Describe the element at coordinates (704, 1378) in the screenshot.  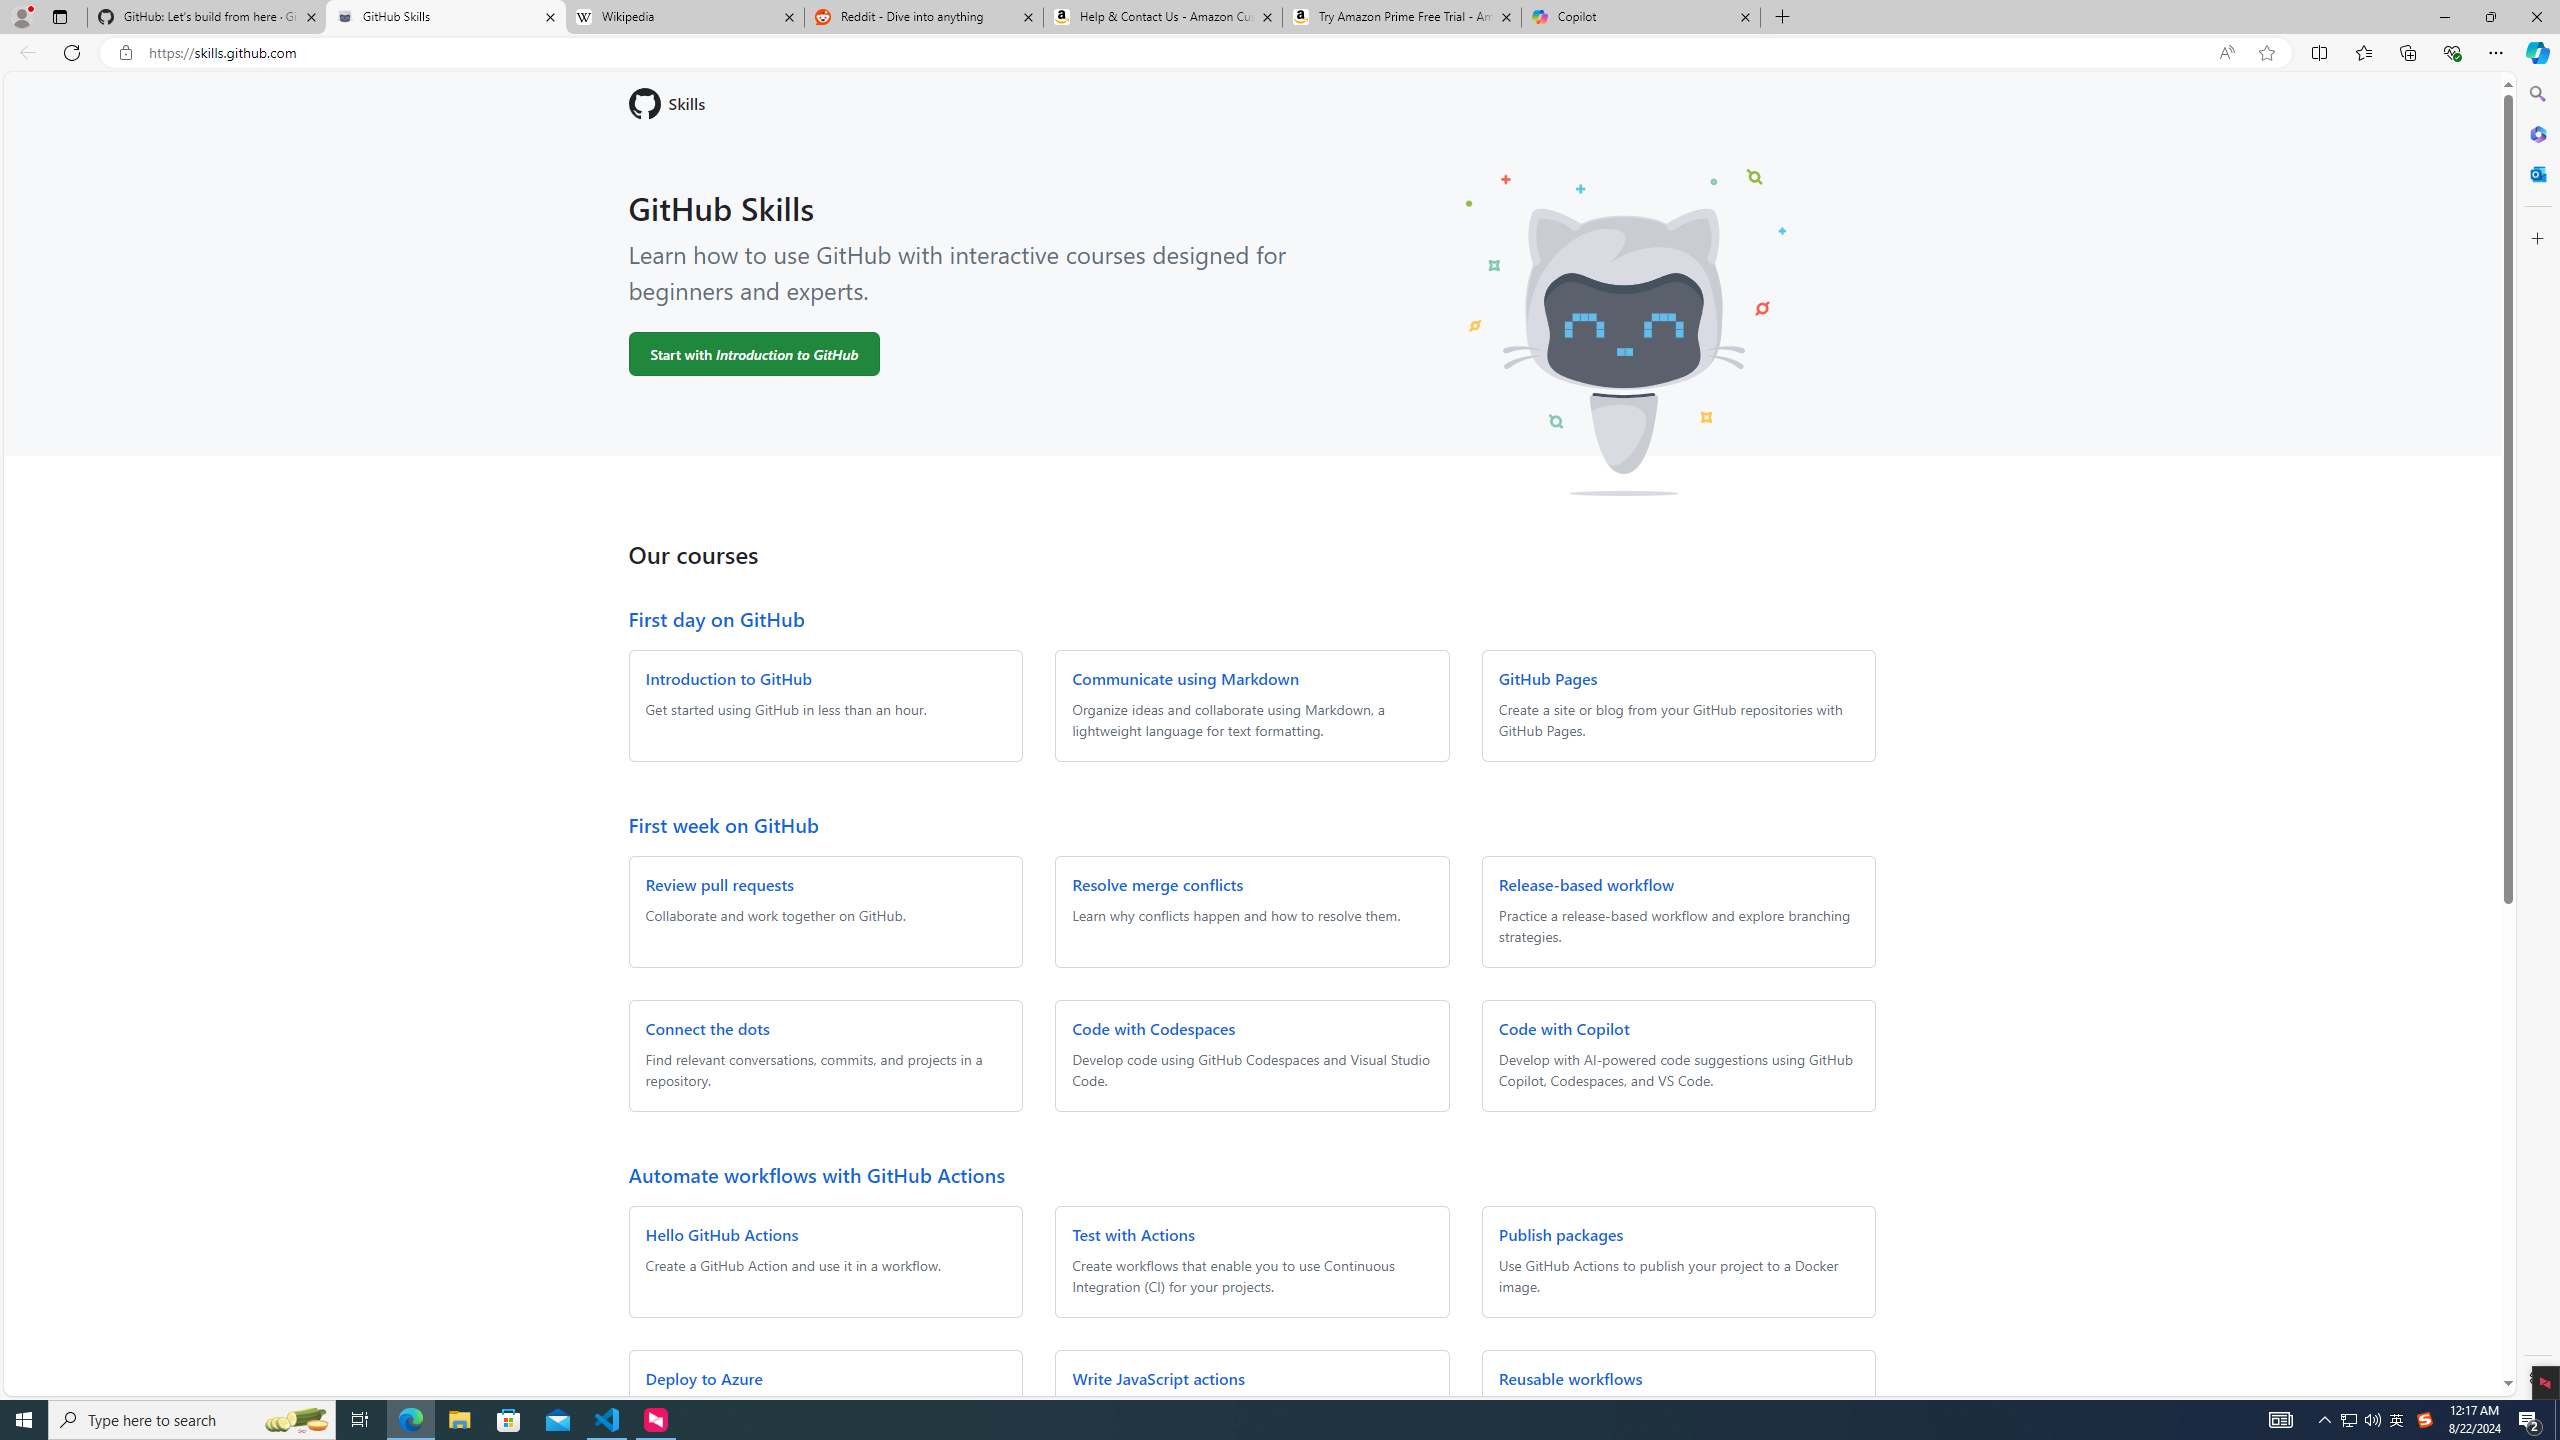
I see `Deploy to Azure` at that location.